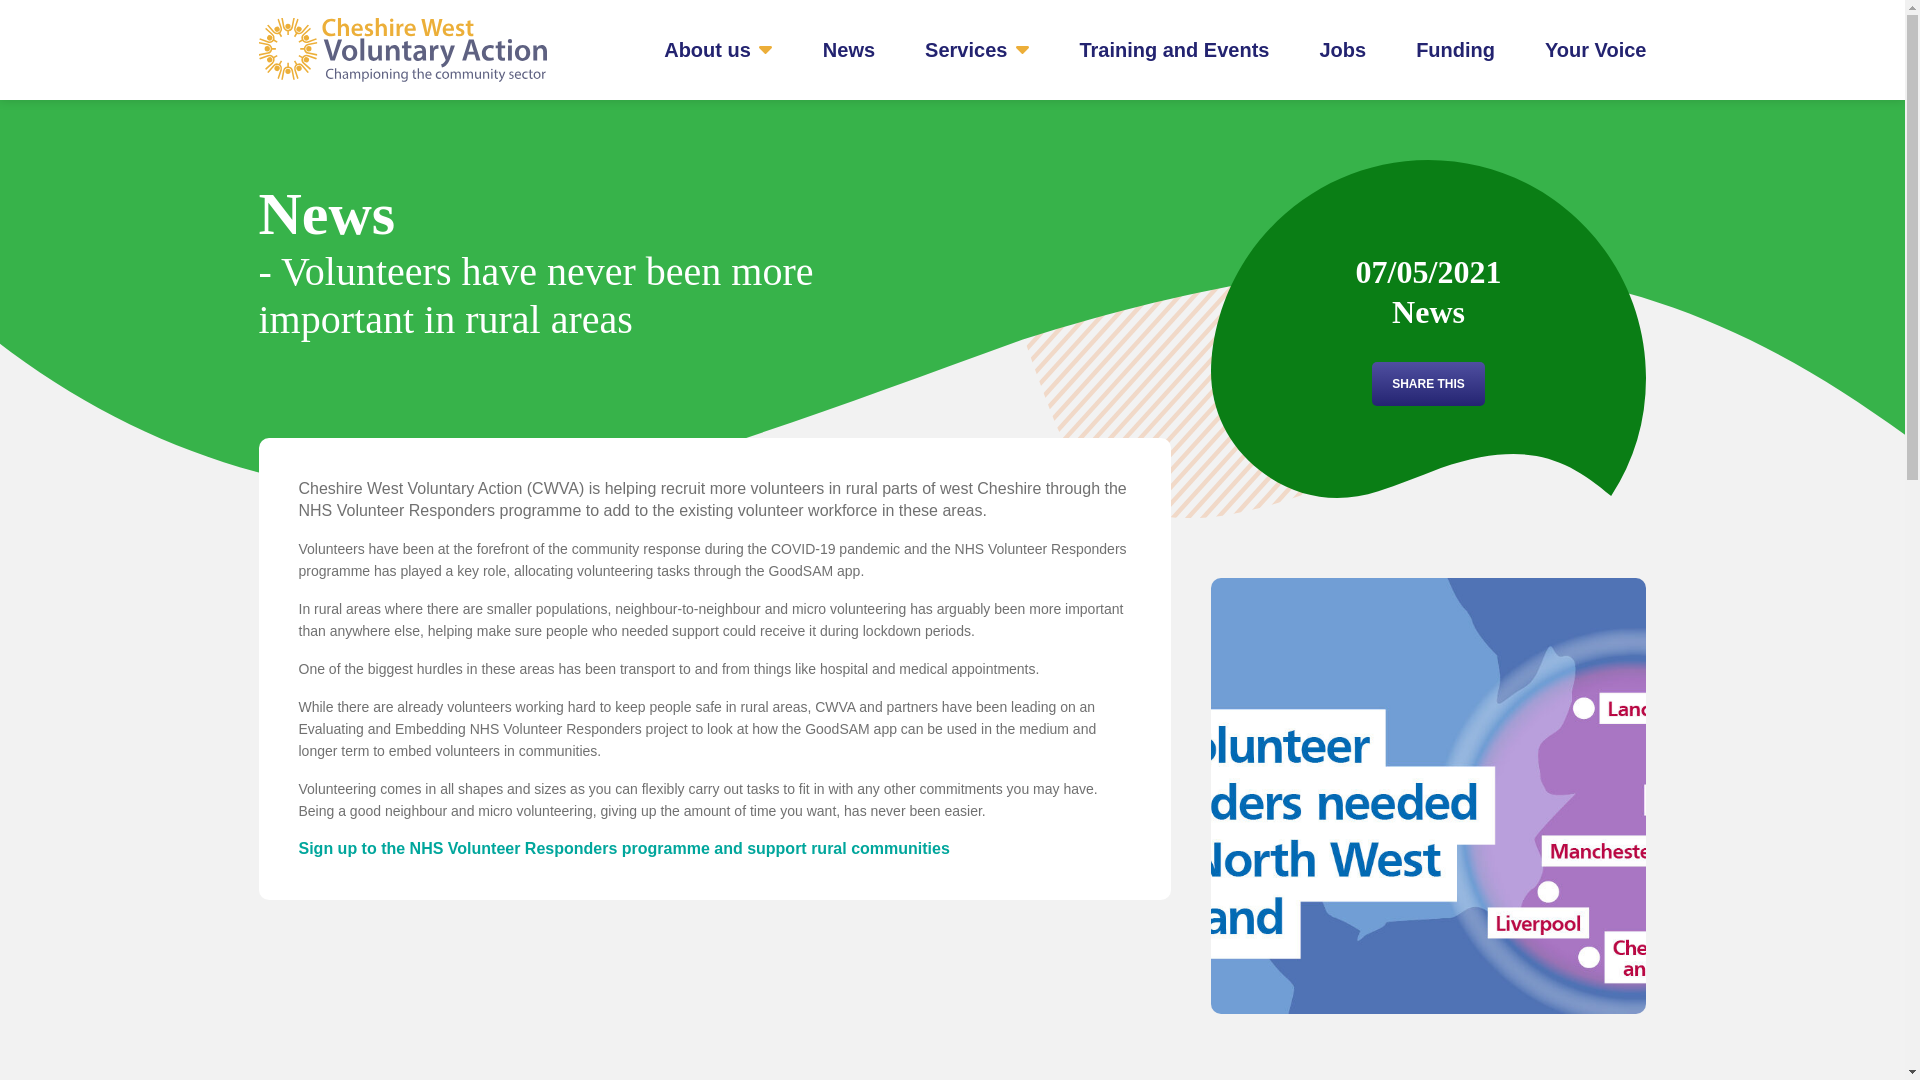 This screenshot has height=1080, width=1920. What do you see at coordinates (1174, 49) in the screenshot?
I see `Training and Events` at bounding box center [1174, 49].